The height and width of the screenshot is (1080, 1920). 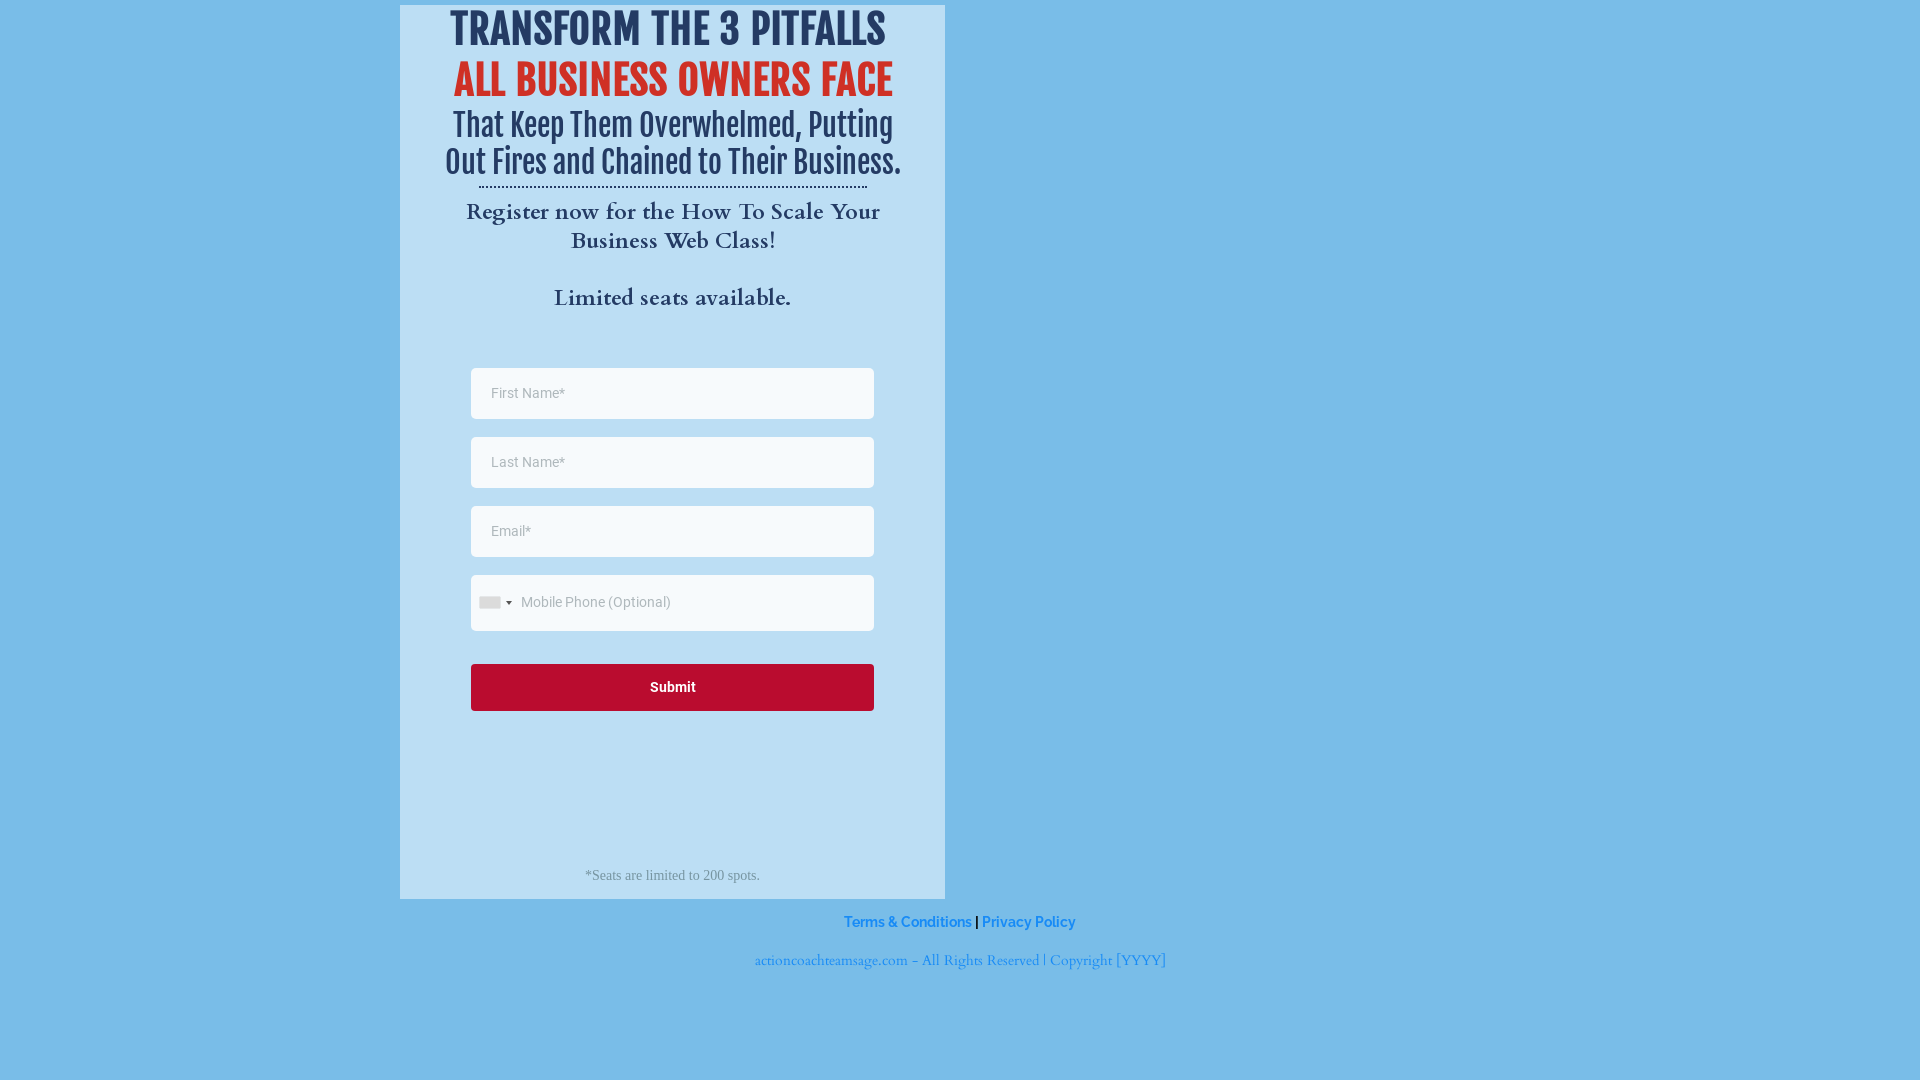 I want to click on Submit, so click(x=672, y=688).